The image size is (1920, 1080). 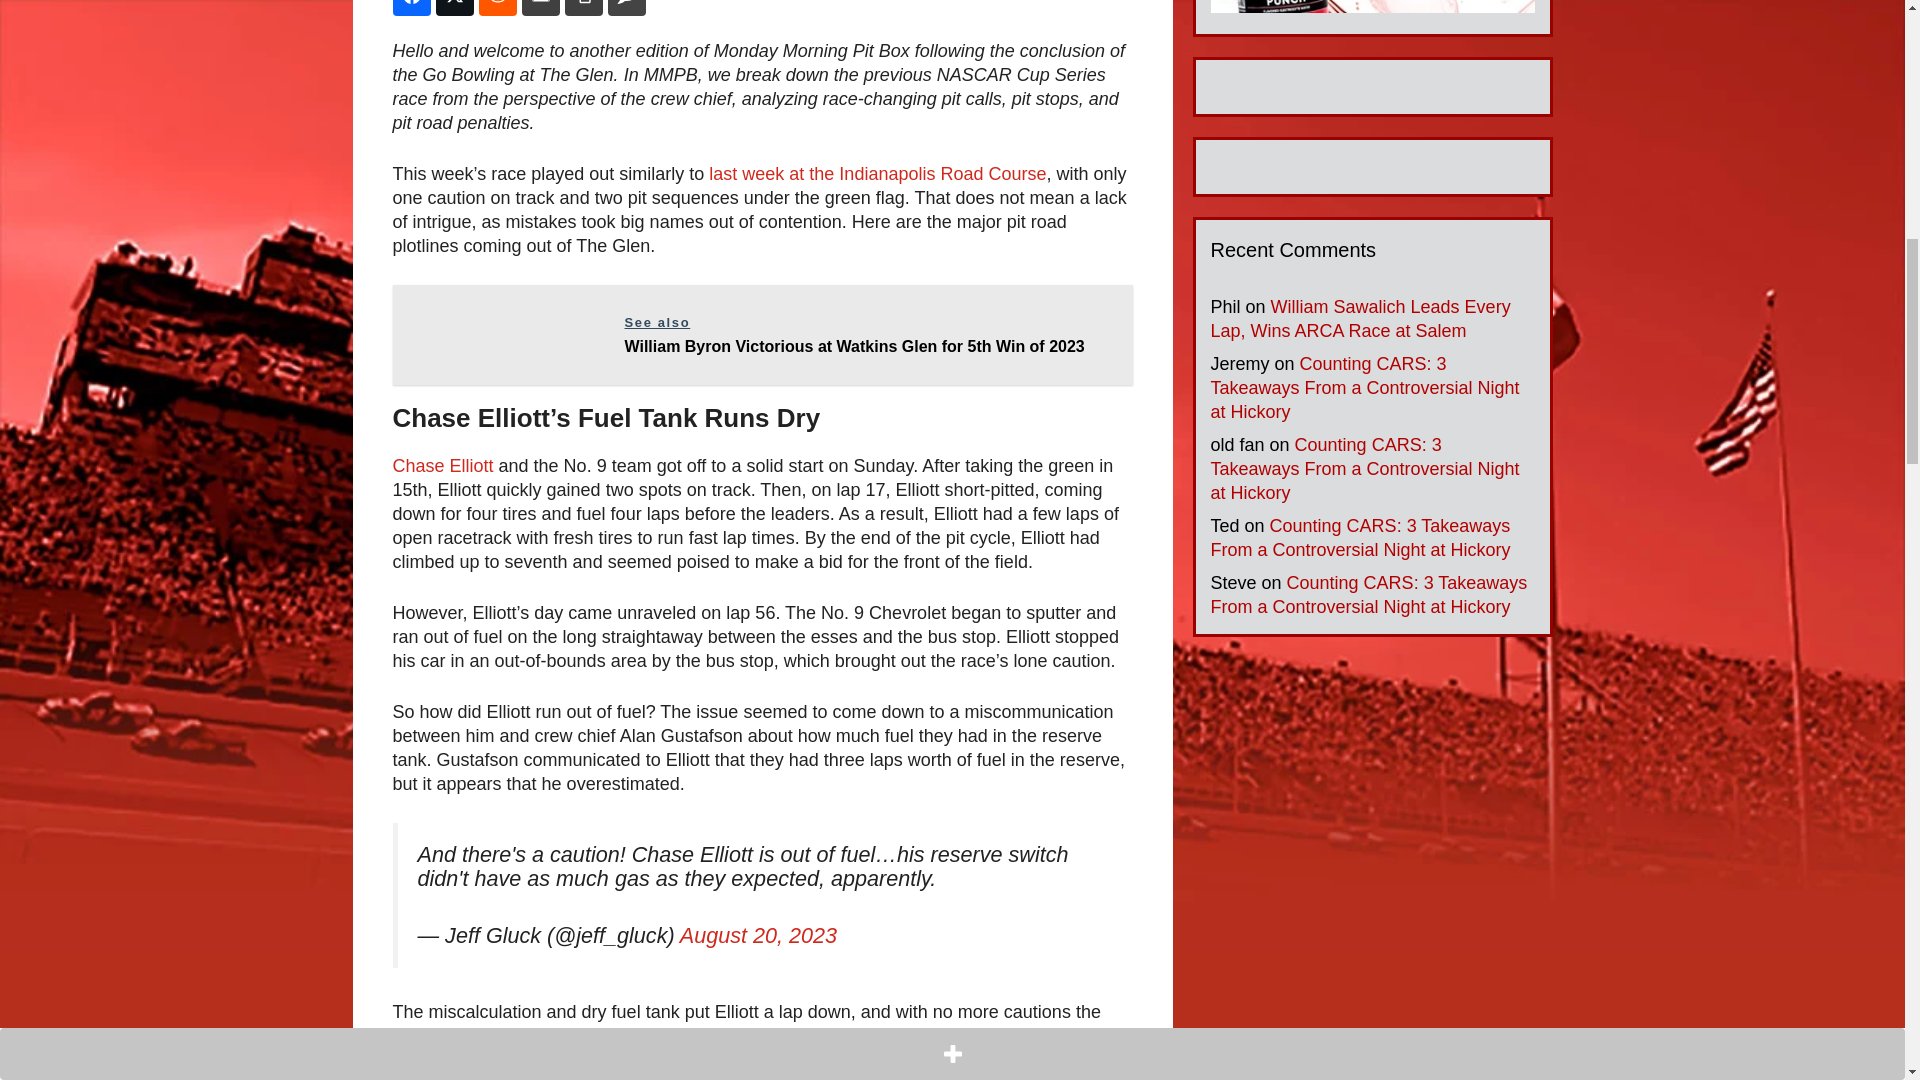 I want to click on Share on Facebook, so click(x=410, y=8).